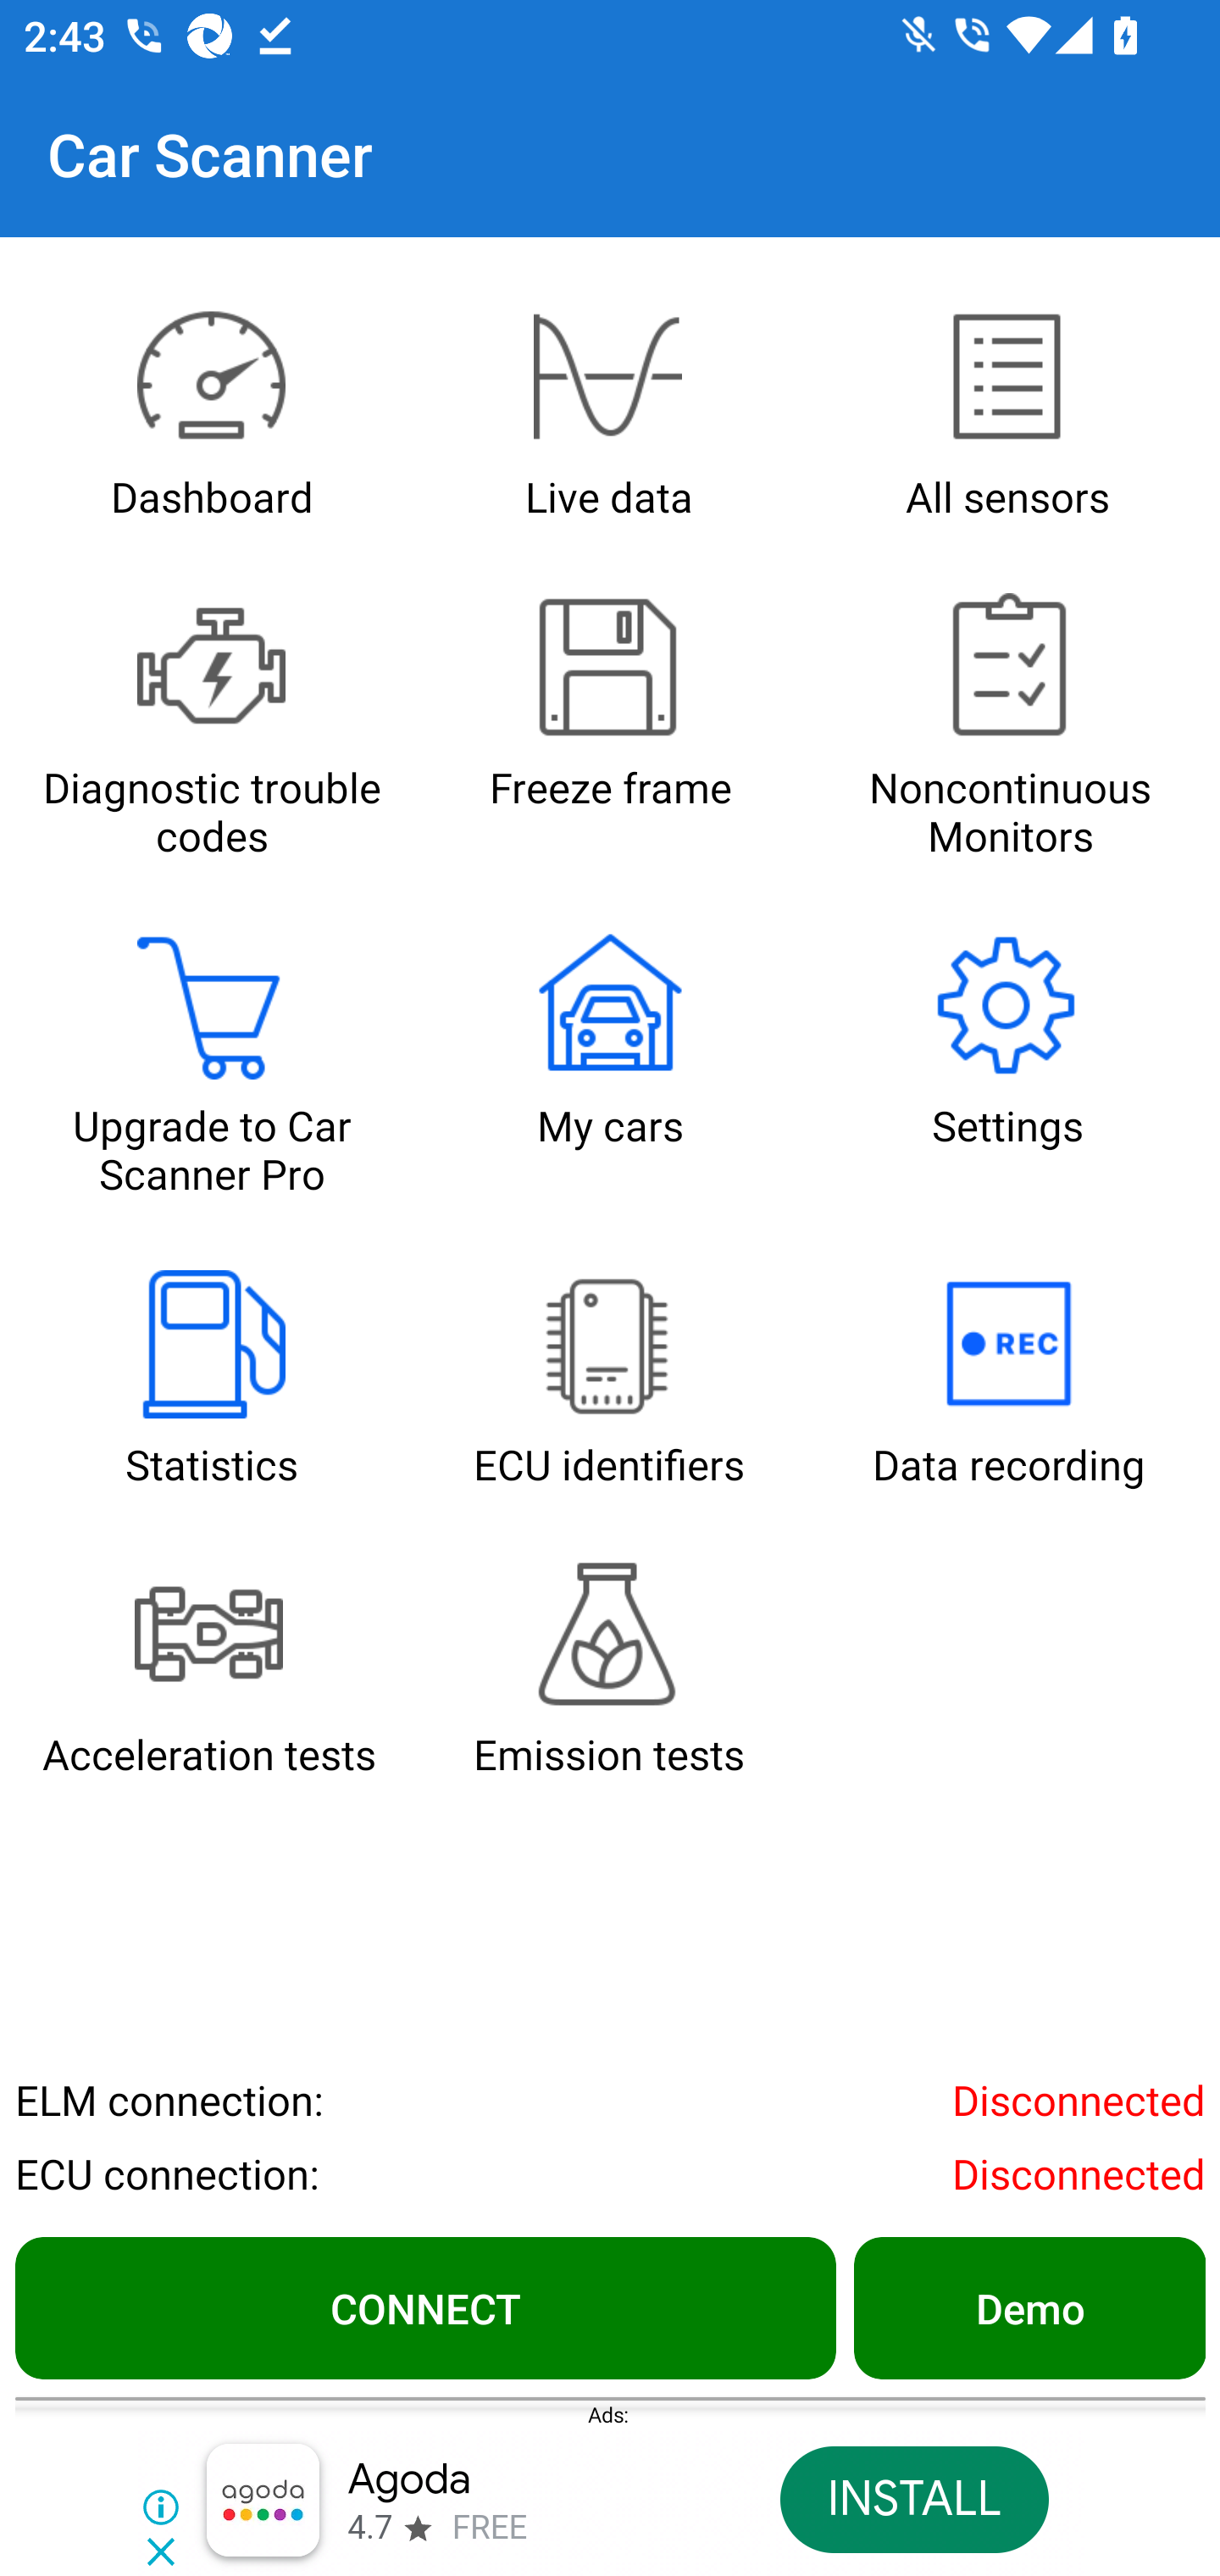  What do you see at coordinates (369, 2529) in the screenshot?
I see `4.7` at bounding box center [369, 2529].